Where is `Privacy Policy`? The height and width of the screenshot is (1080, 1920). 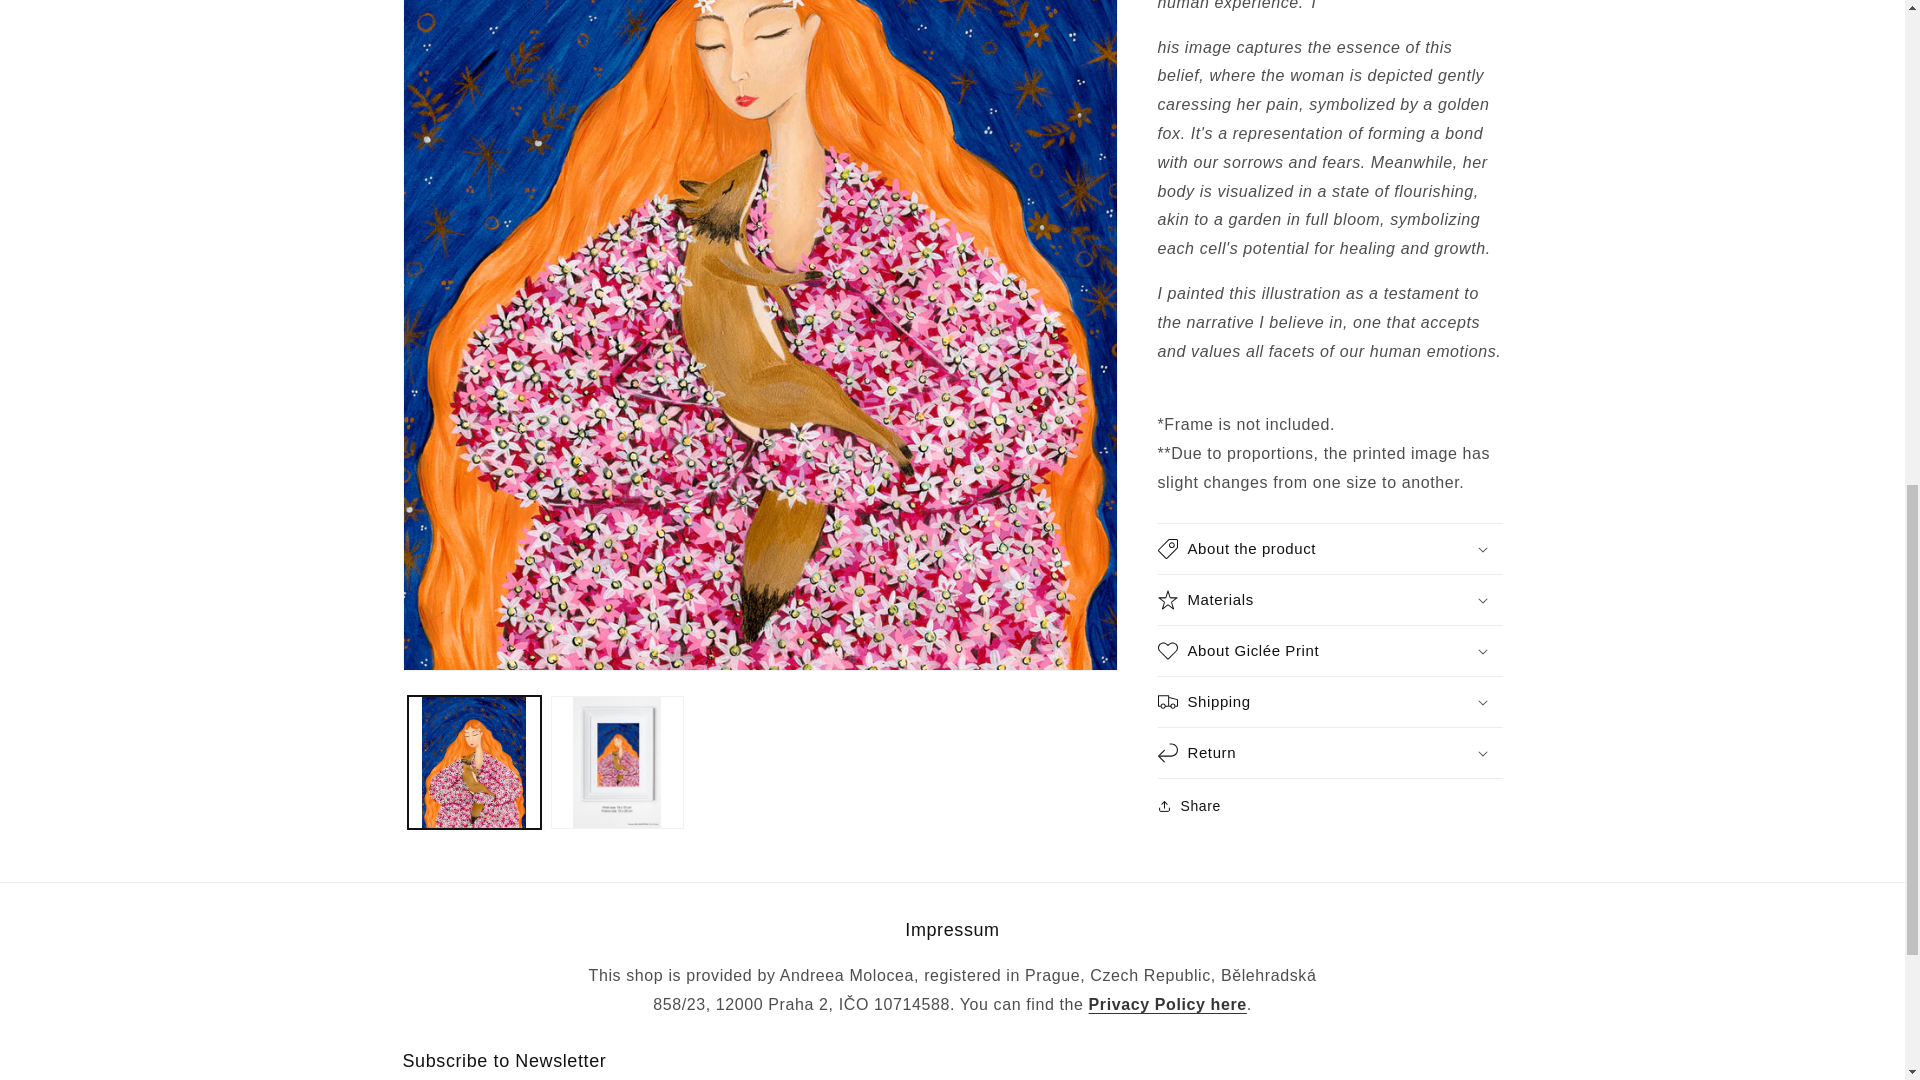 Privacy Policy is located at coordinates (1167, 1004).